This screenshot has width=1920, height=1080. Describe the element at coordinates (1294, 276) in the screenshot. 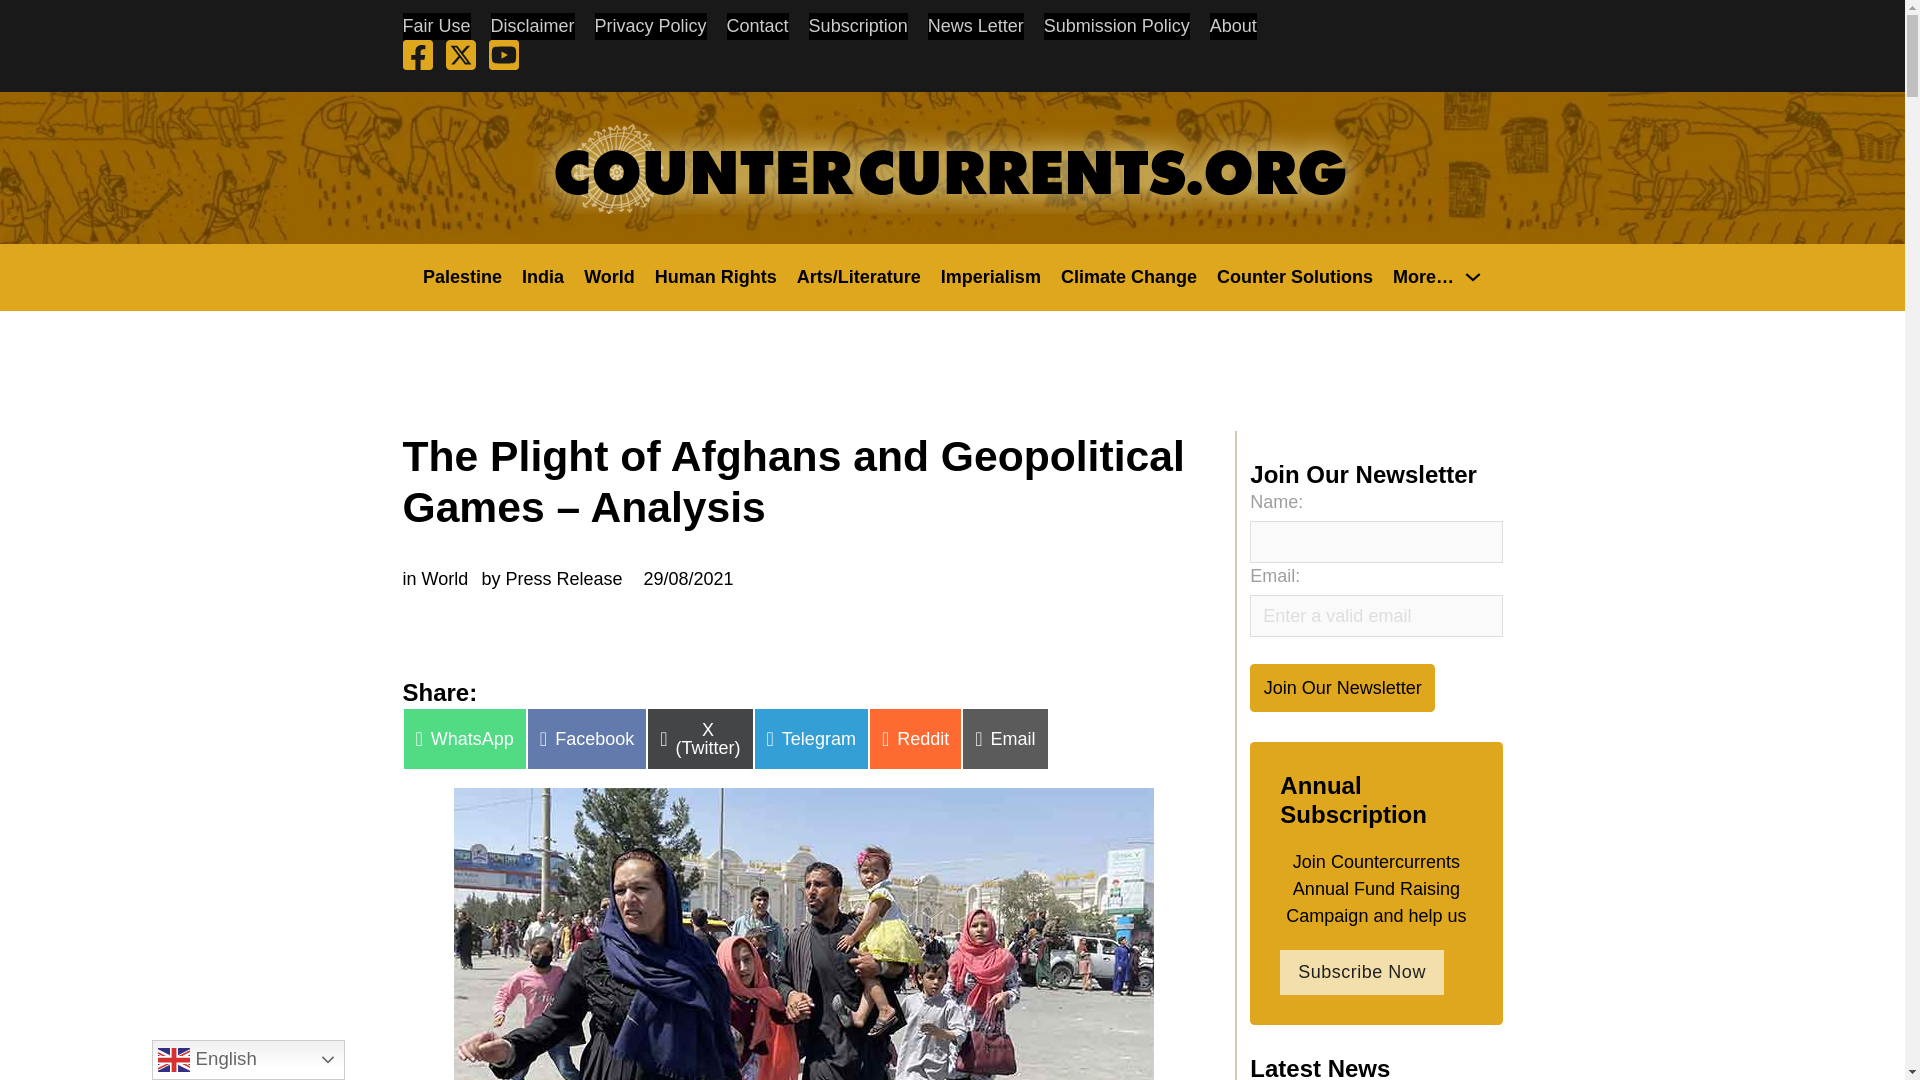

I see `Counter Solutions` at that location.